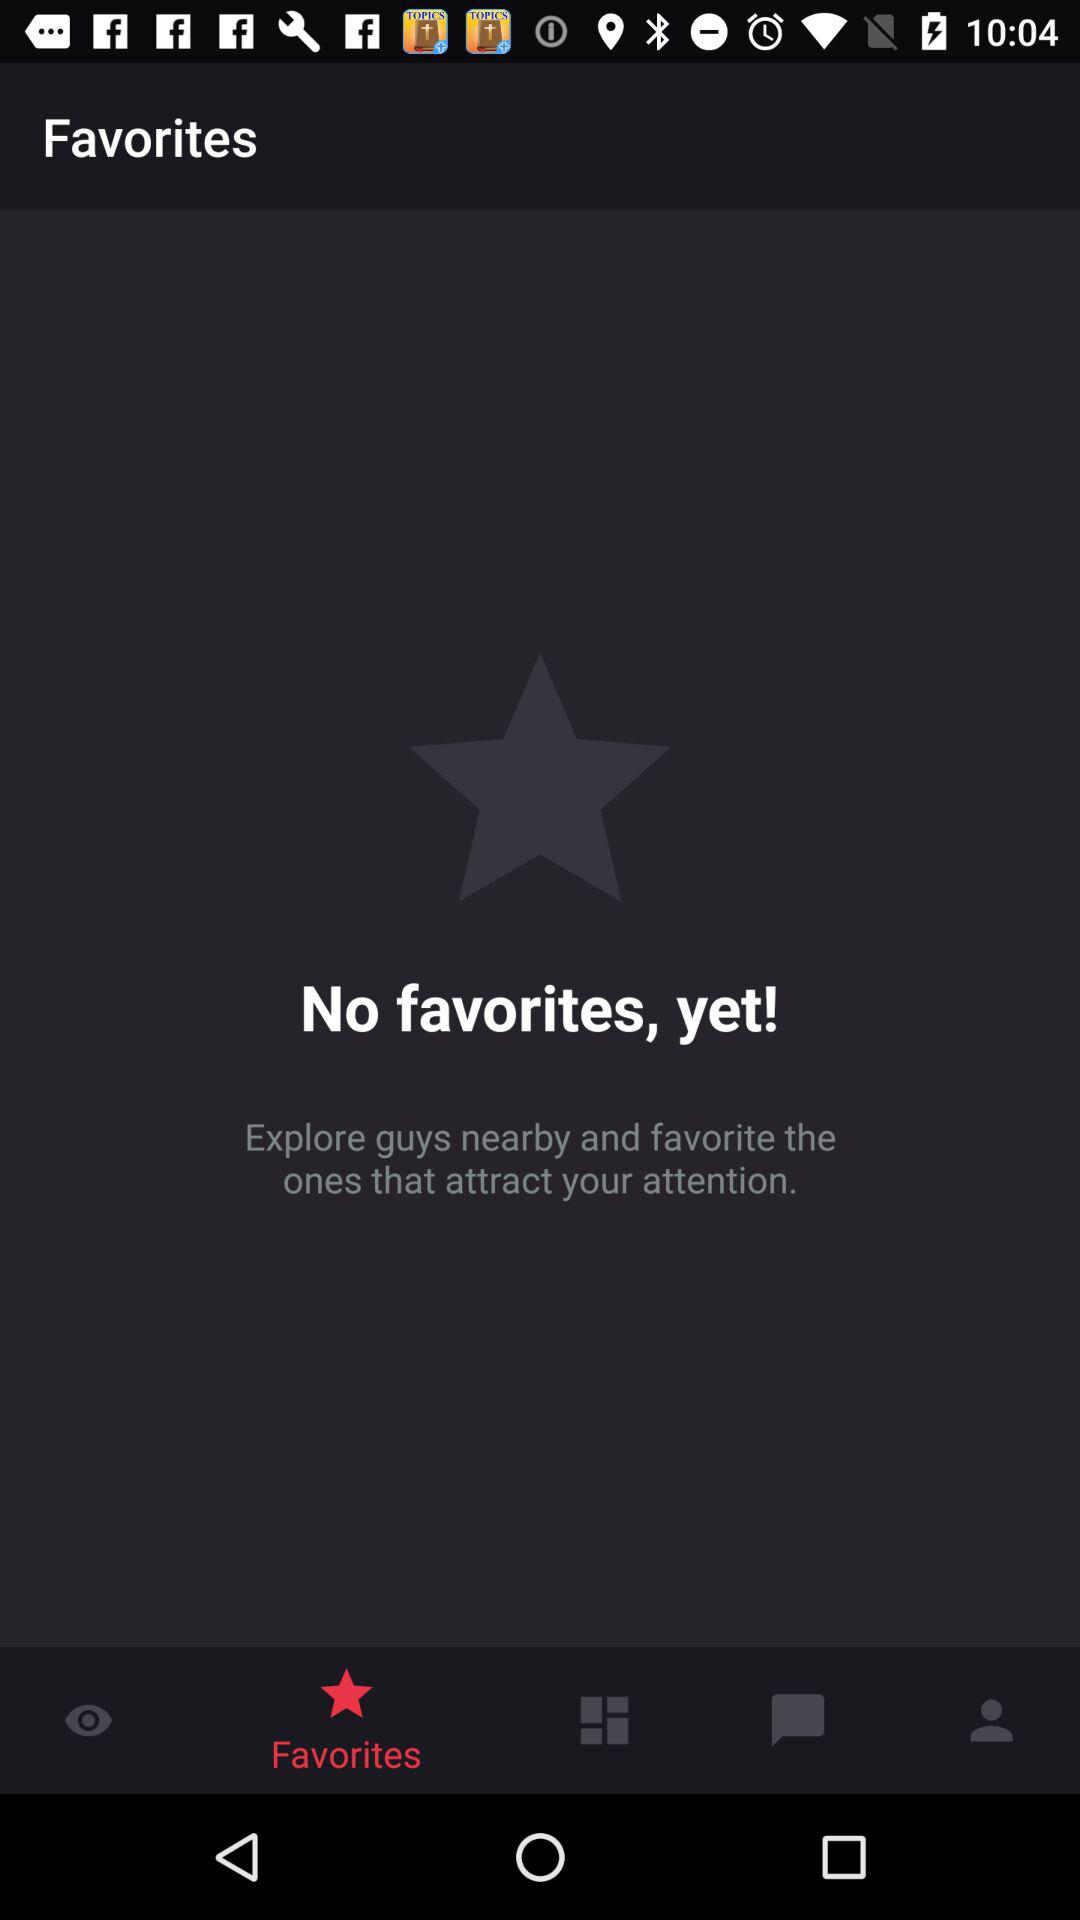 The width and height of the screenshot is (1080, 1920). I want to click on click on the icon to the left side of favorites in the bottom left corner, so click(88, 1700).